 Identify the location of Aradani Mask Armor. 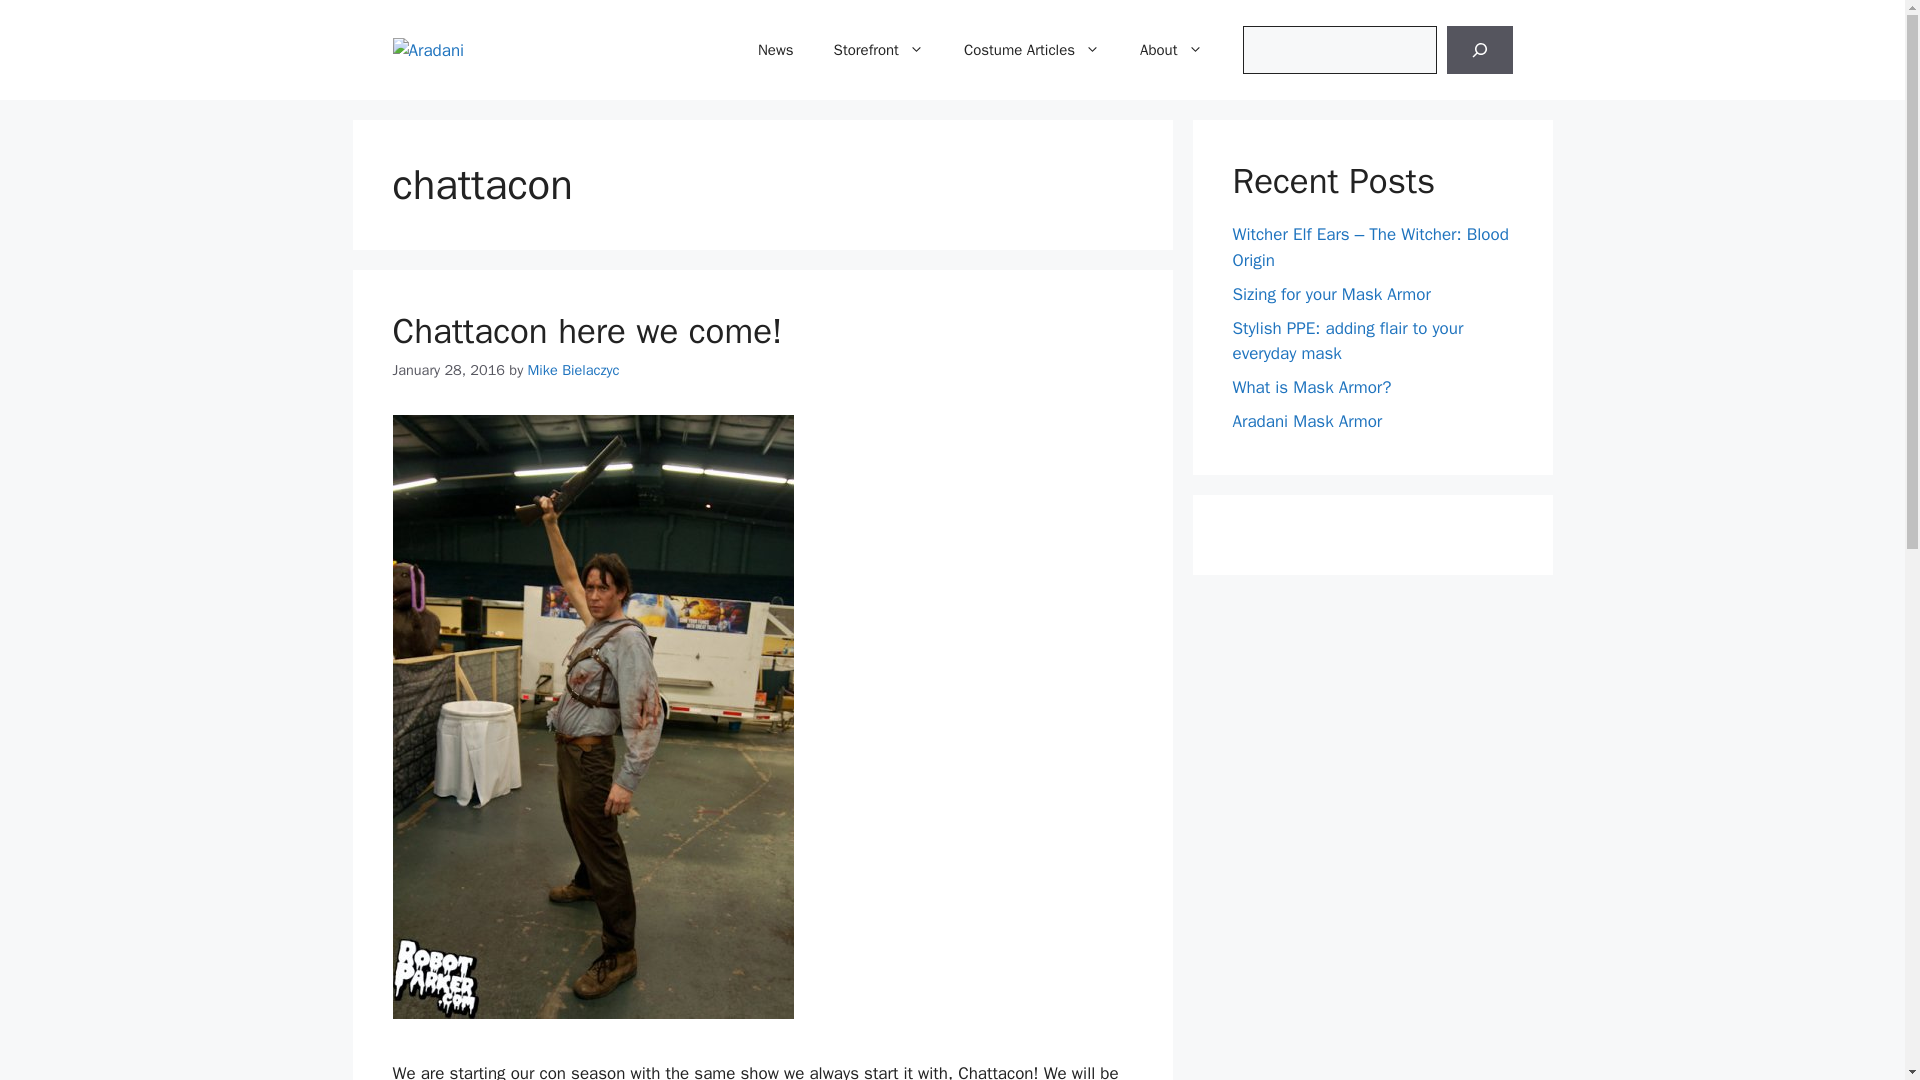
(1307, 422).